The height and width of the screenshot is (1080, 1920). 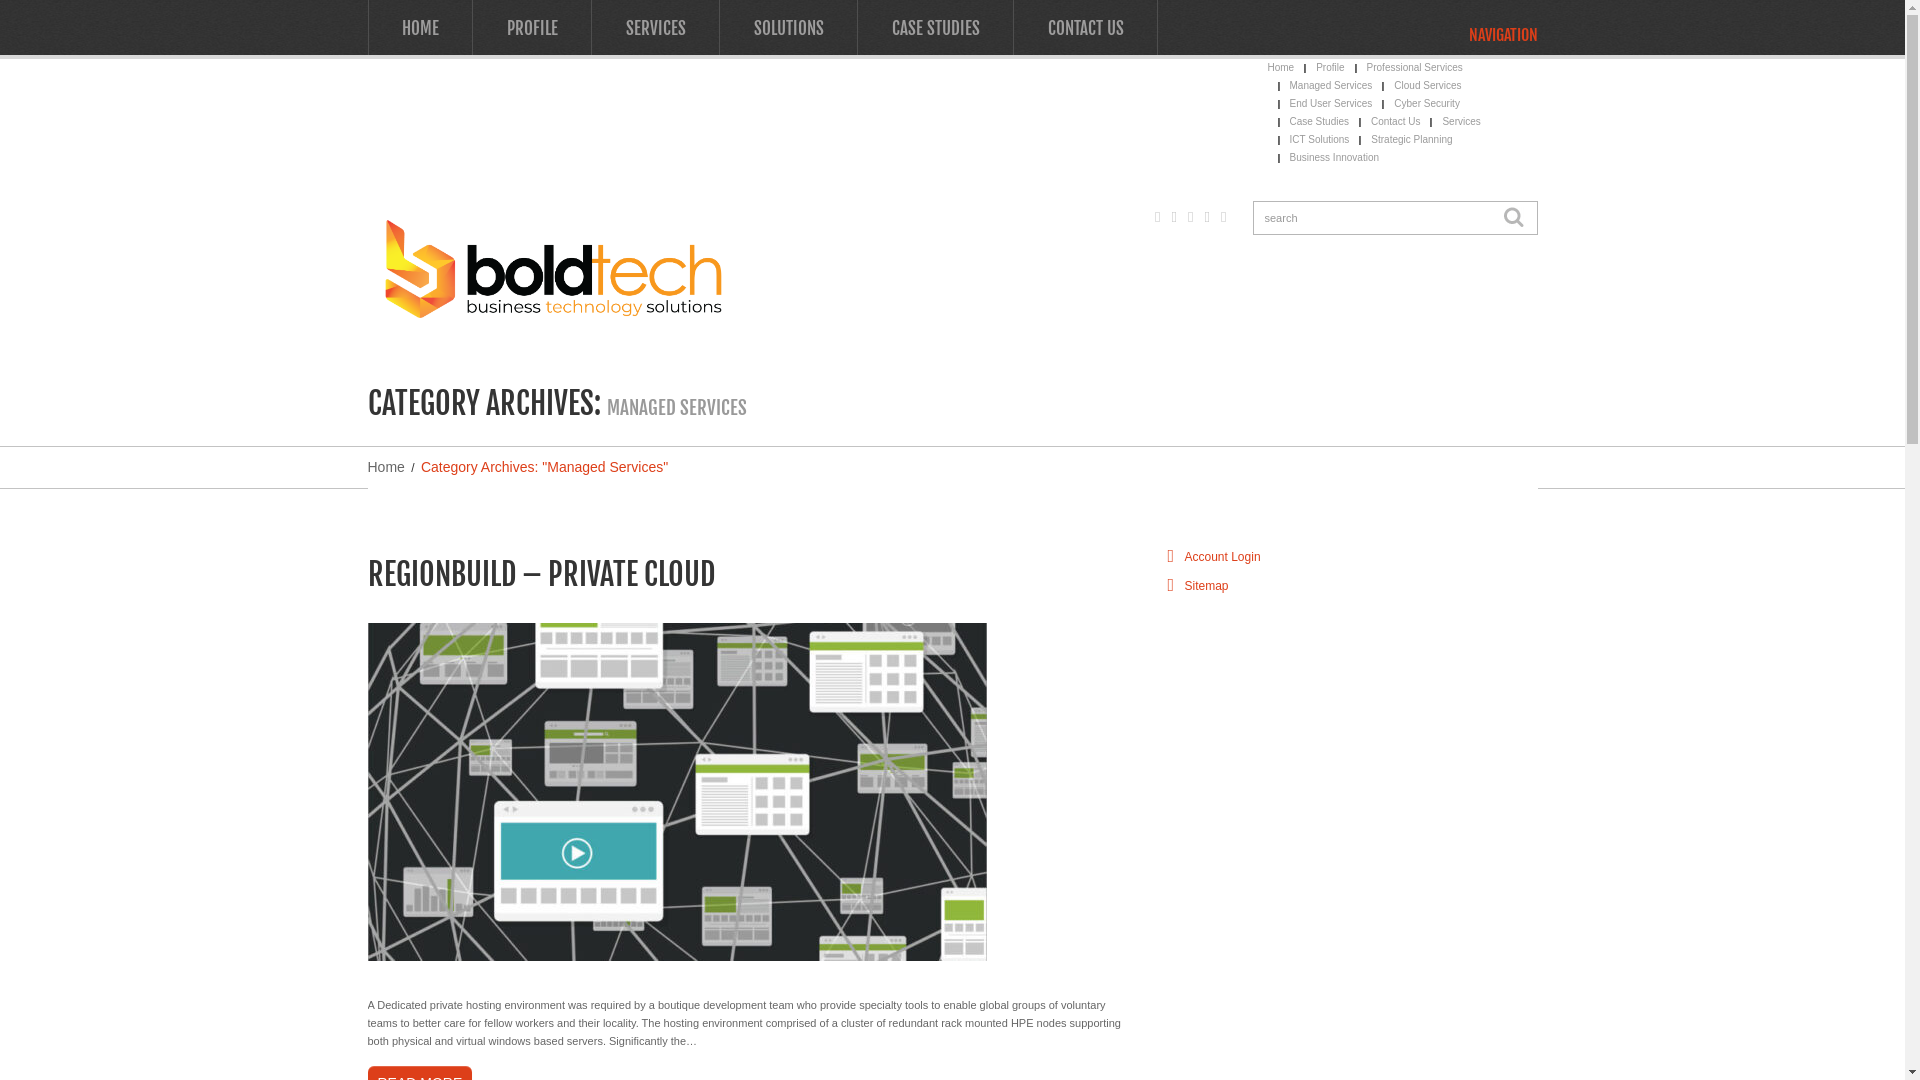 What do you see at coordinates (656, 28) in the screenshot?
I see `SERVICES` at bounding box center [656, 28].